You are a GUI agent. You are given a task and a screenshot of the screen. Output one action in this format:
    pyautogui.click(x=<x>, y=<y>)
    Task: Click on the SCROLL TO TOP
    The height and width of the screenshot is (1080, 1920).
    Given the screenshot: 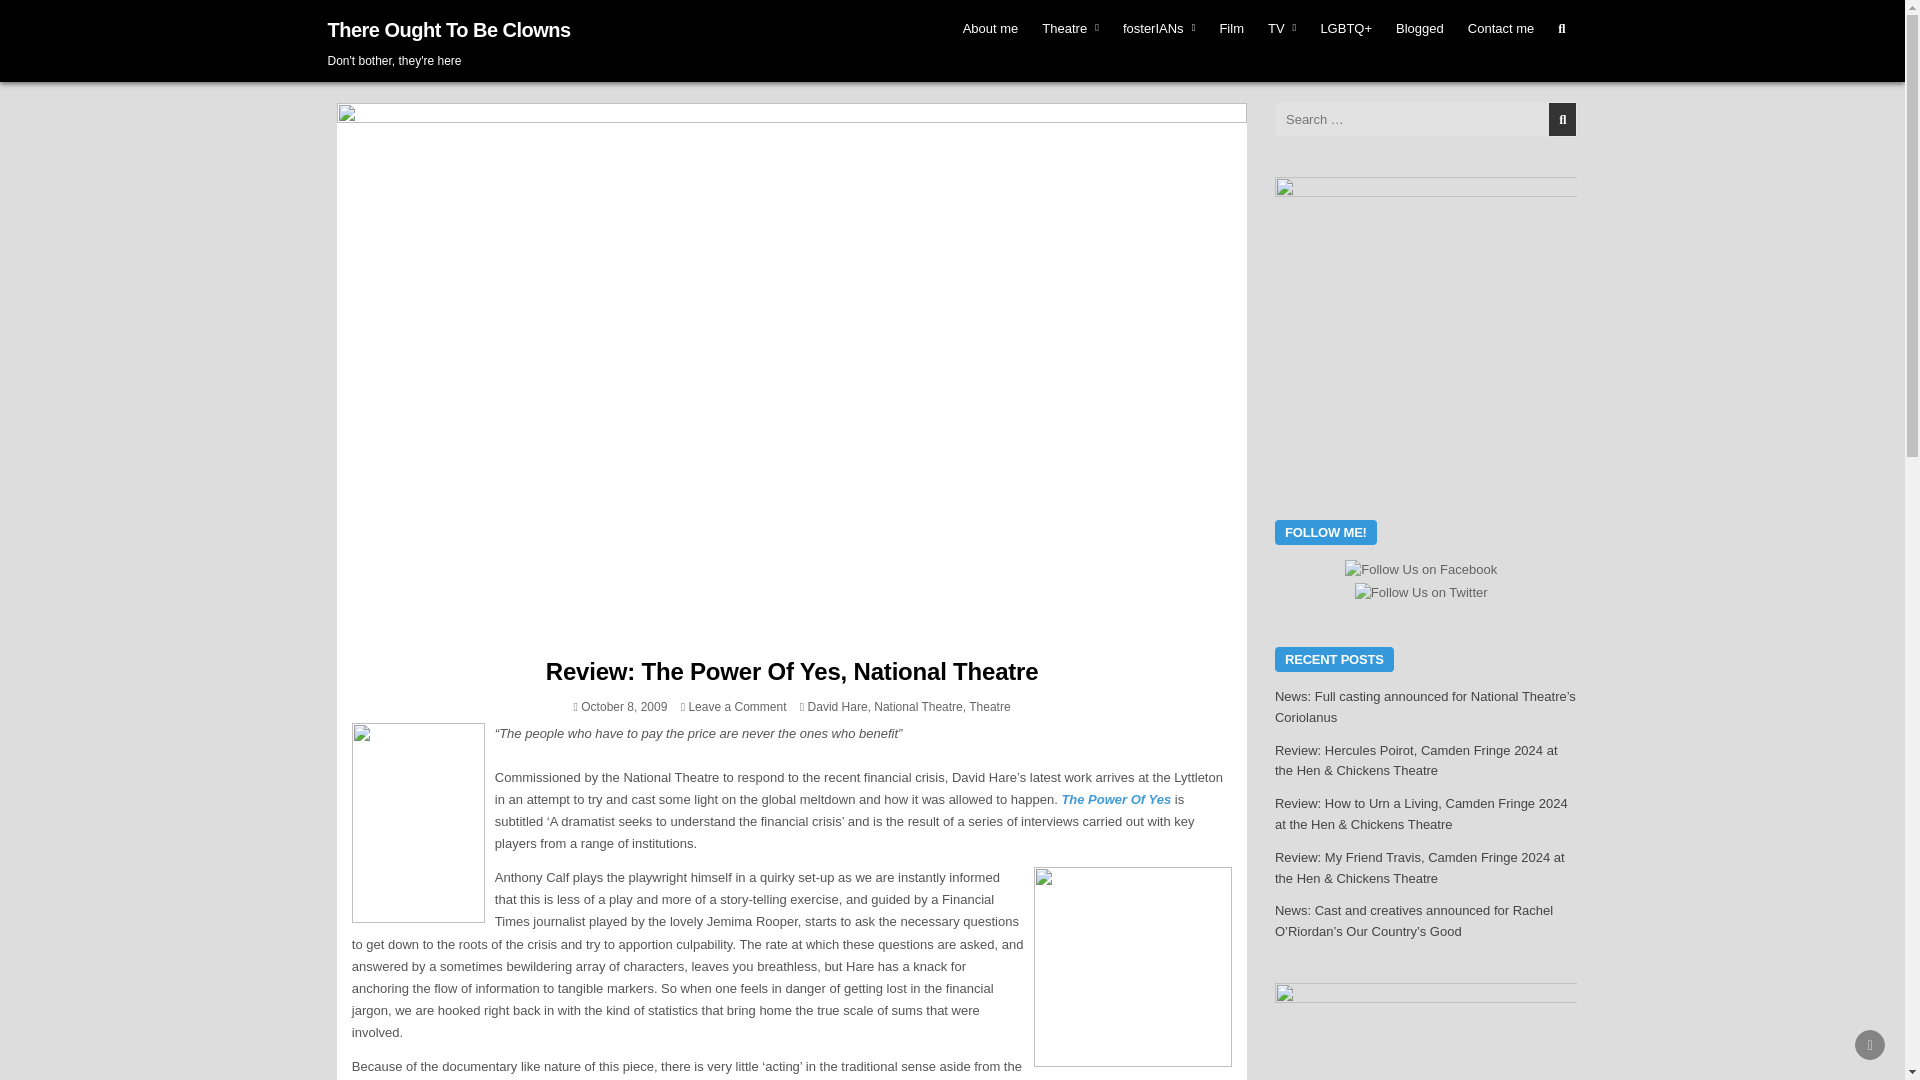 What is the action you would take?
    pyautogui.click(x=1870, y=1044)
    